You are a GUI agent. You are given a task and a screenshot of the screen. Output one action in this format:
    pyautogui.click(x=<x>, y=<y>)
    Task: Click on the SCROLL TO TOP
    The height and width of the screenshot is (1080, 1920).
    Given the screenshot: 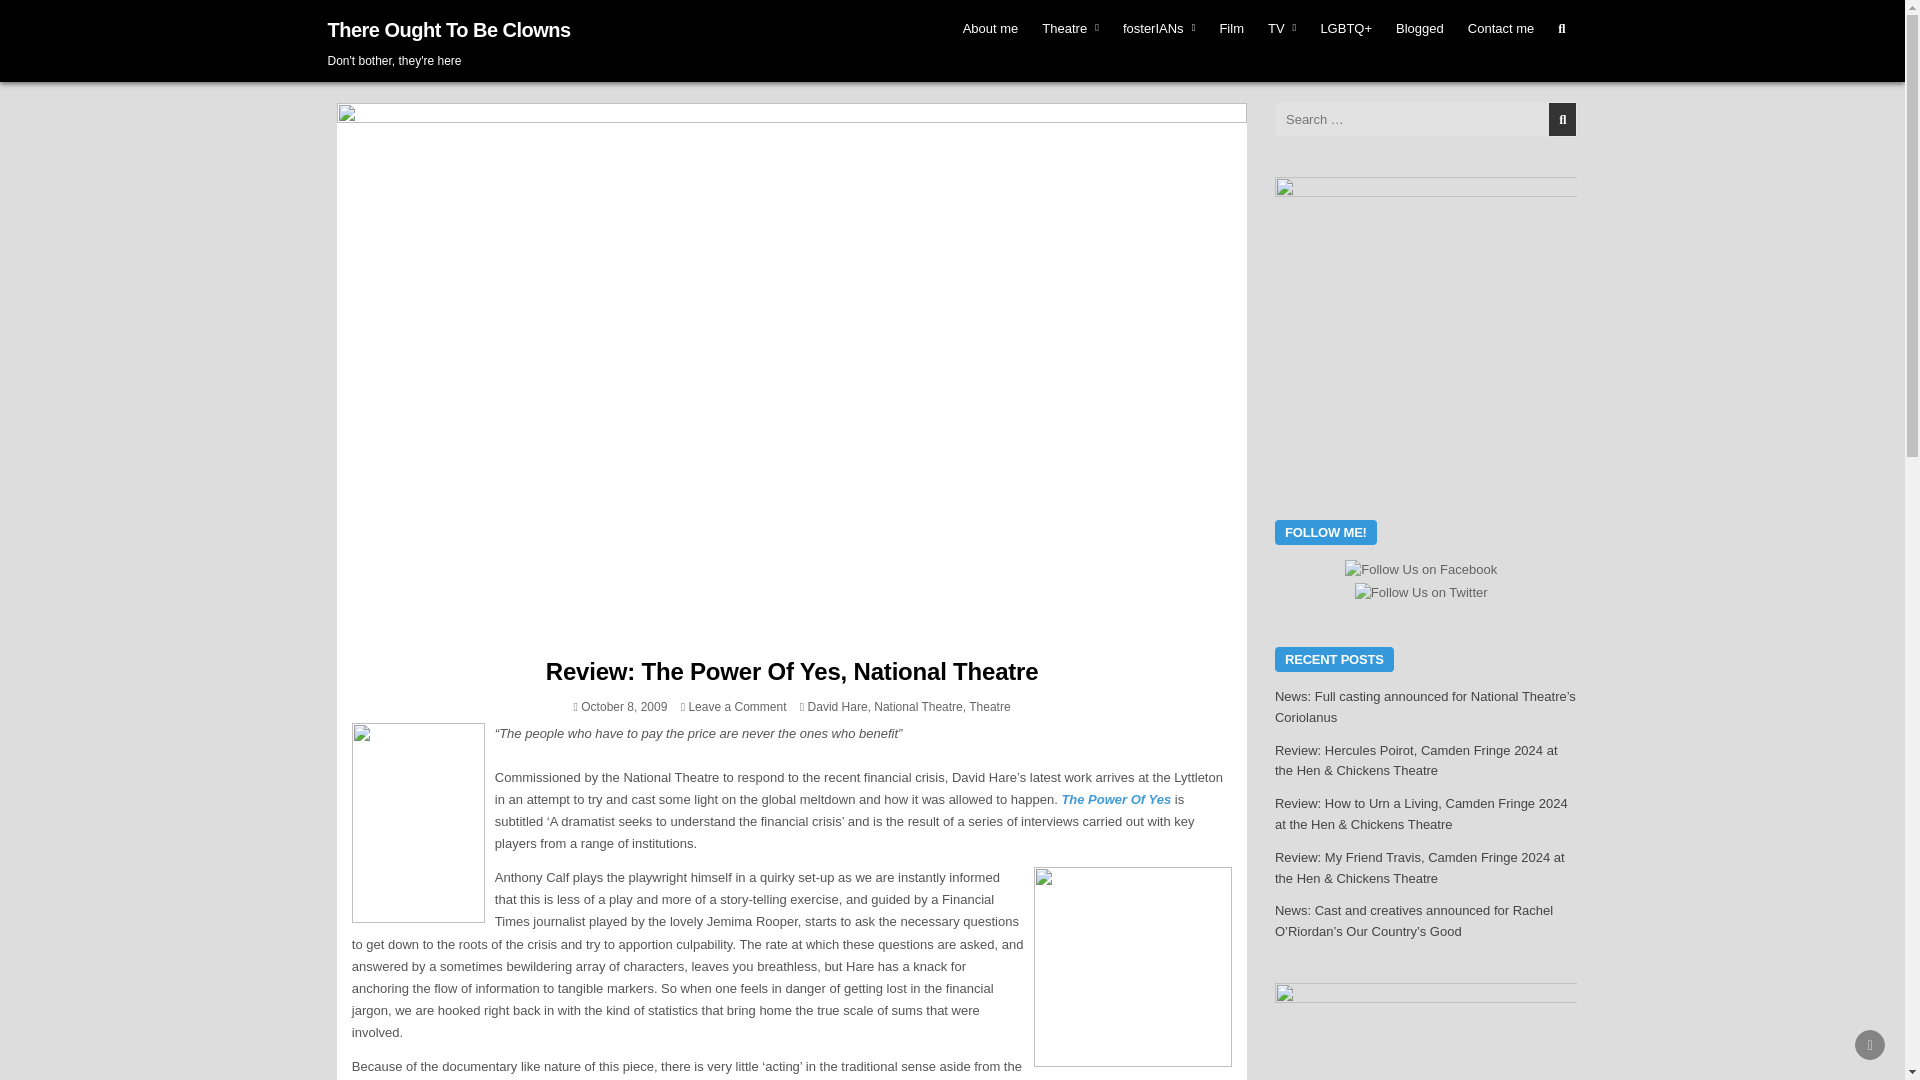 What is the action you would take?
    pyautogui.click(x=1870, y=1044)
    